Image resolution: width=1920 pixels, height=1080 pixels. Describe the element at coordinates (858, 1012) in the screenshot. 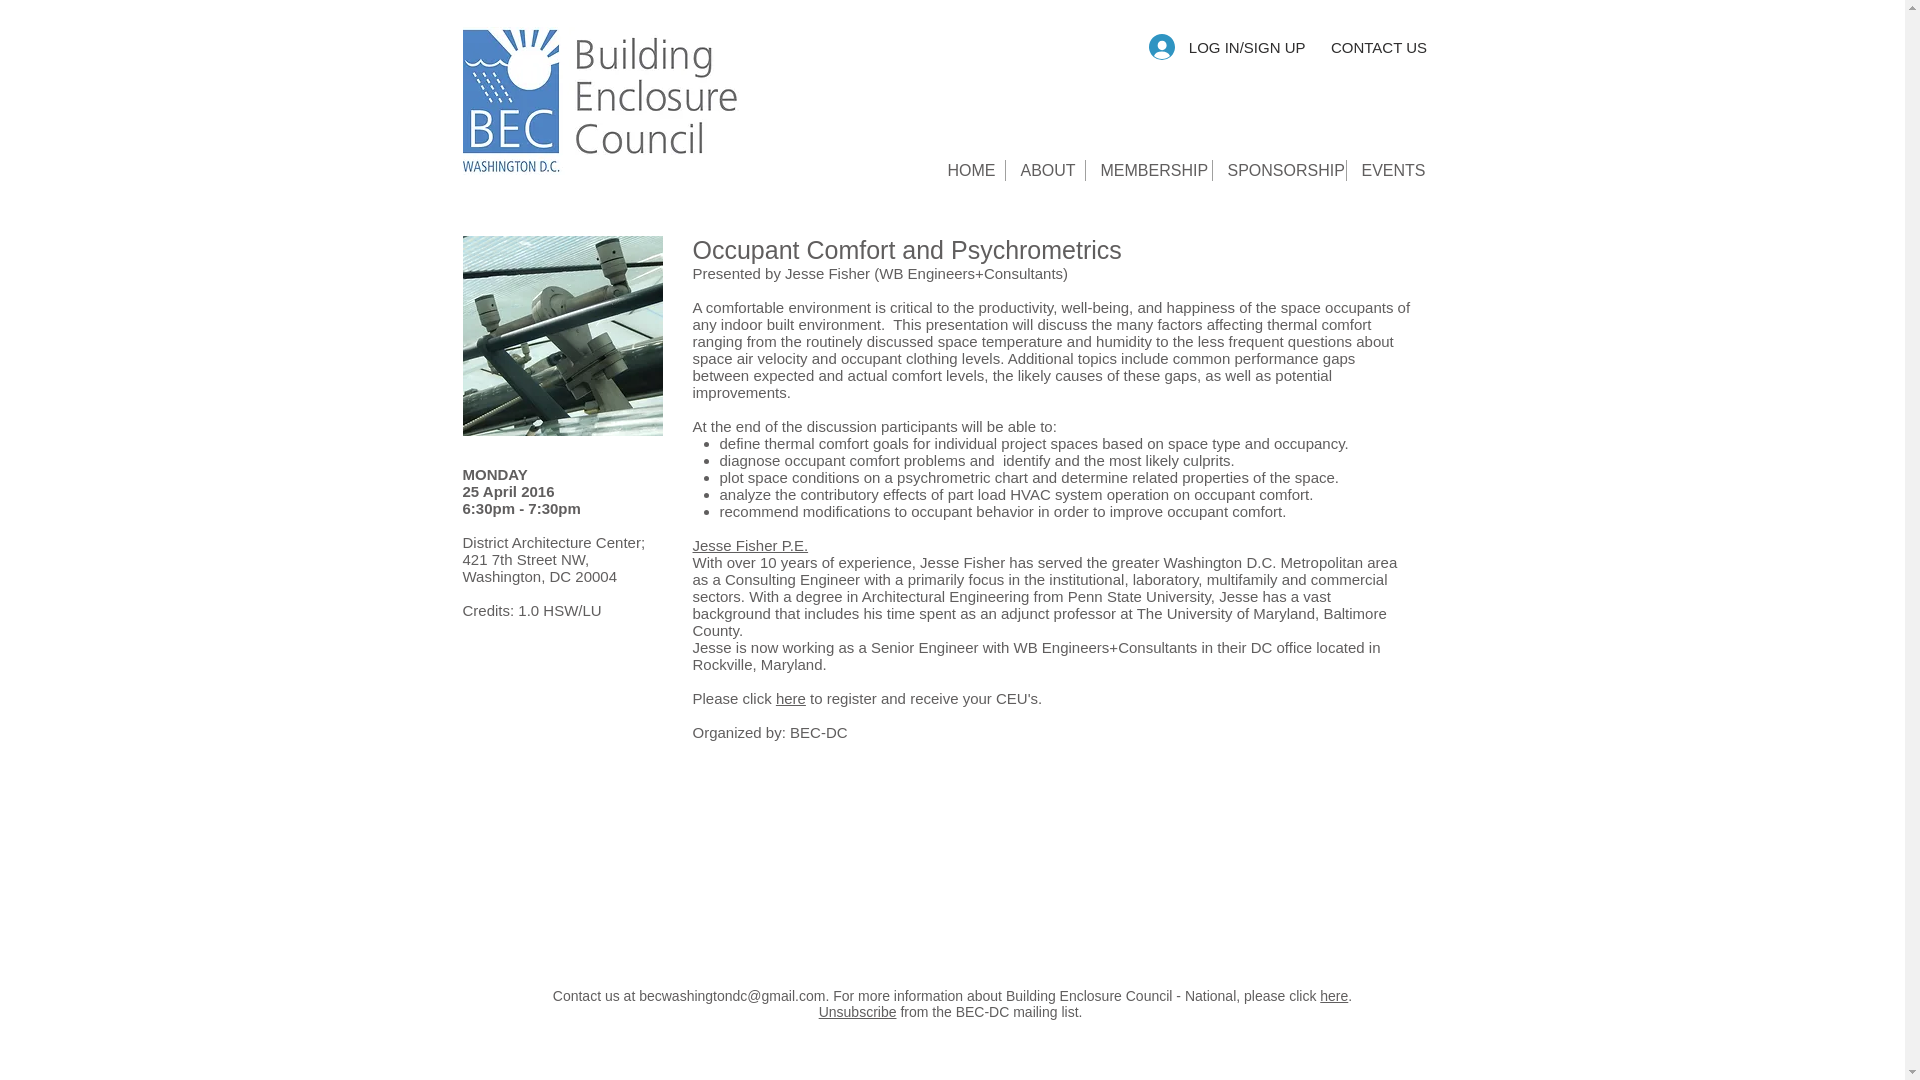

I see `Unsubscribe` at that location.